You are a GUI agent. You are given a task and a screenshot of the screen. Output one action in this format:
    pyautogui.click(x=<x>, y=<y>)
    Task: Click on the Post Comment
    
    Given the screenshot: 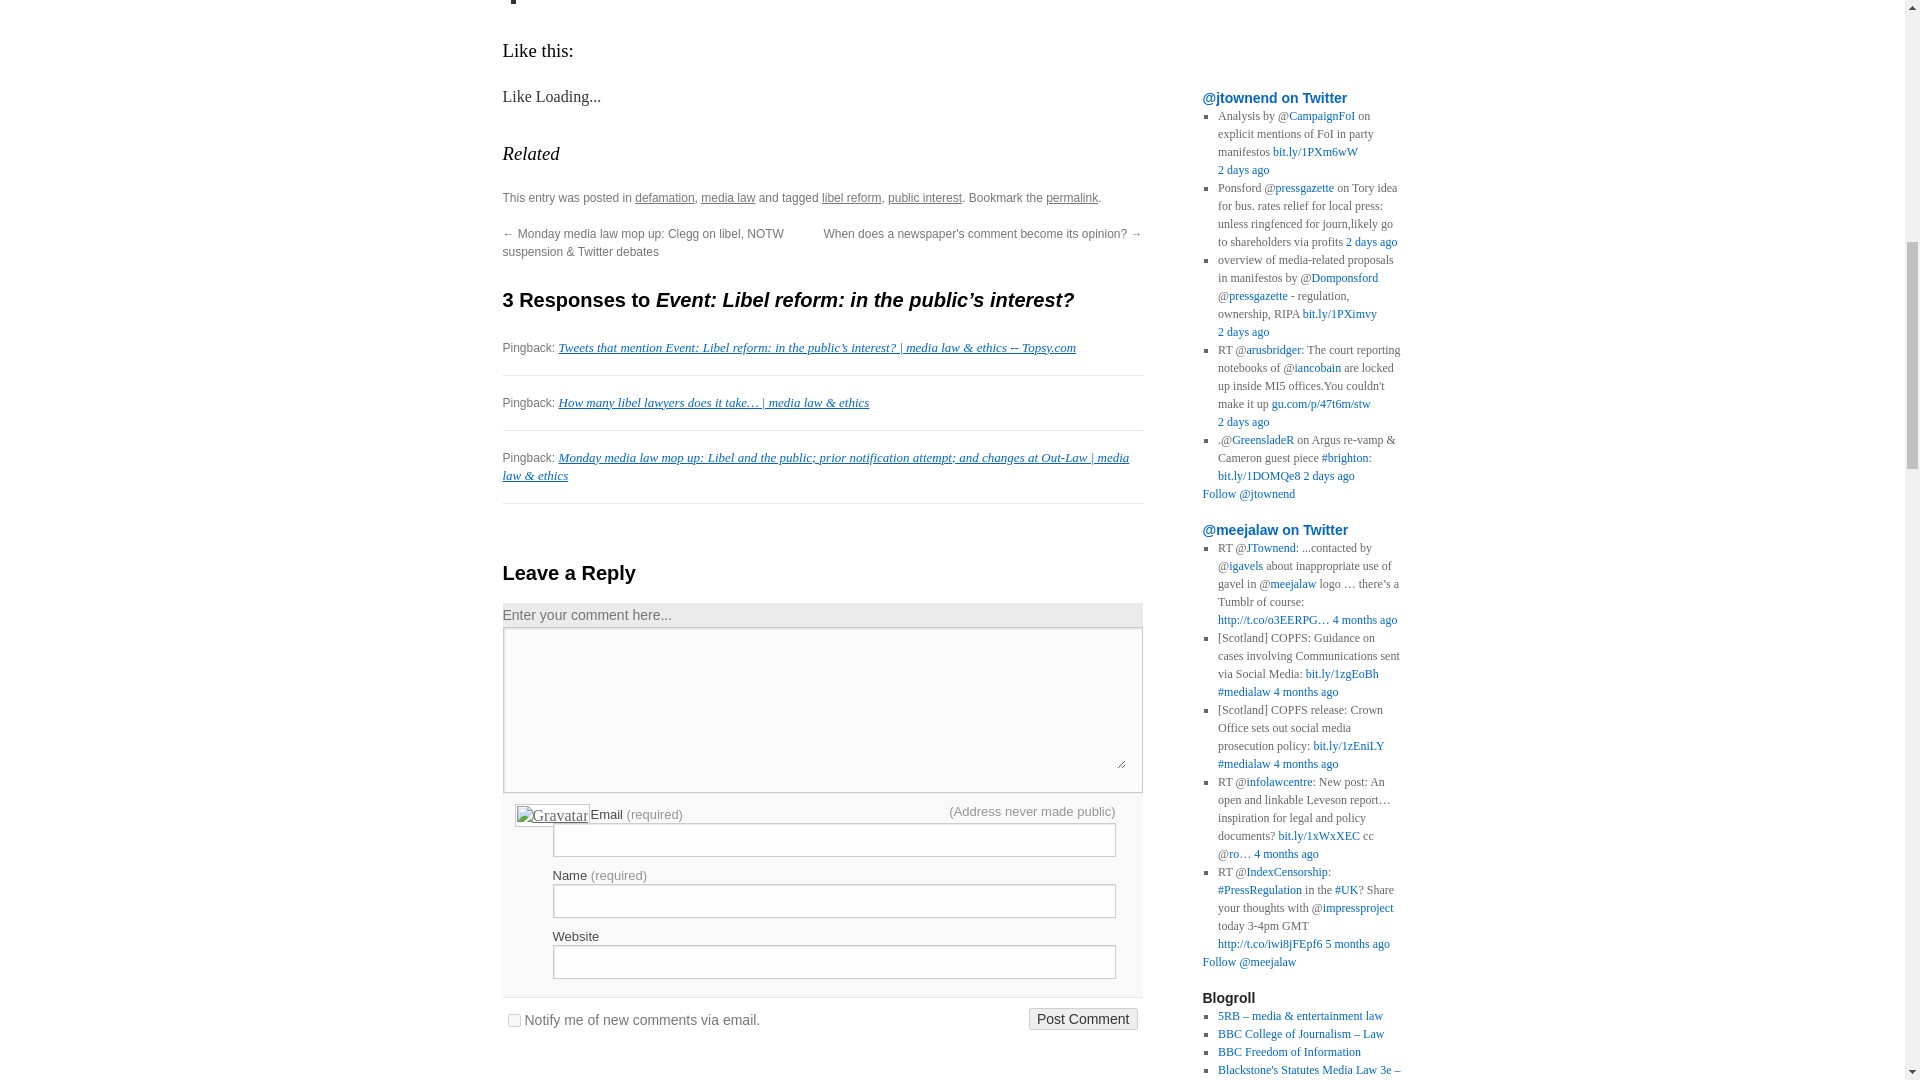 What is the action you would take?
    pyautogui.click(x=1084, y=1018)
    